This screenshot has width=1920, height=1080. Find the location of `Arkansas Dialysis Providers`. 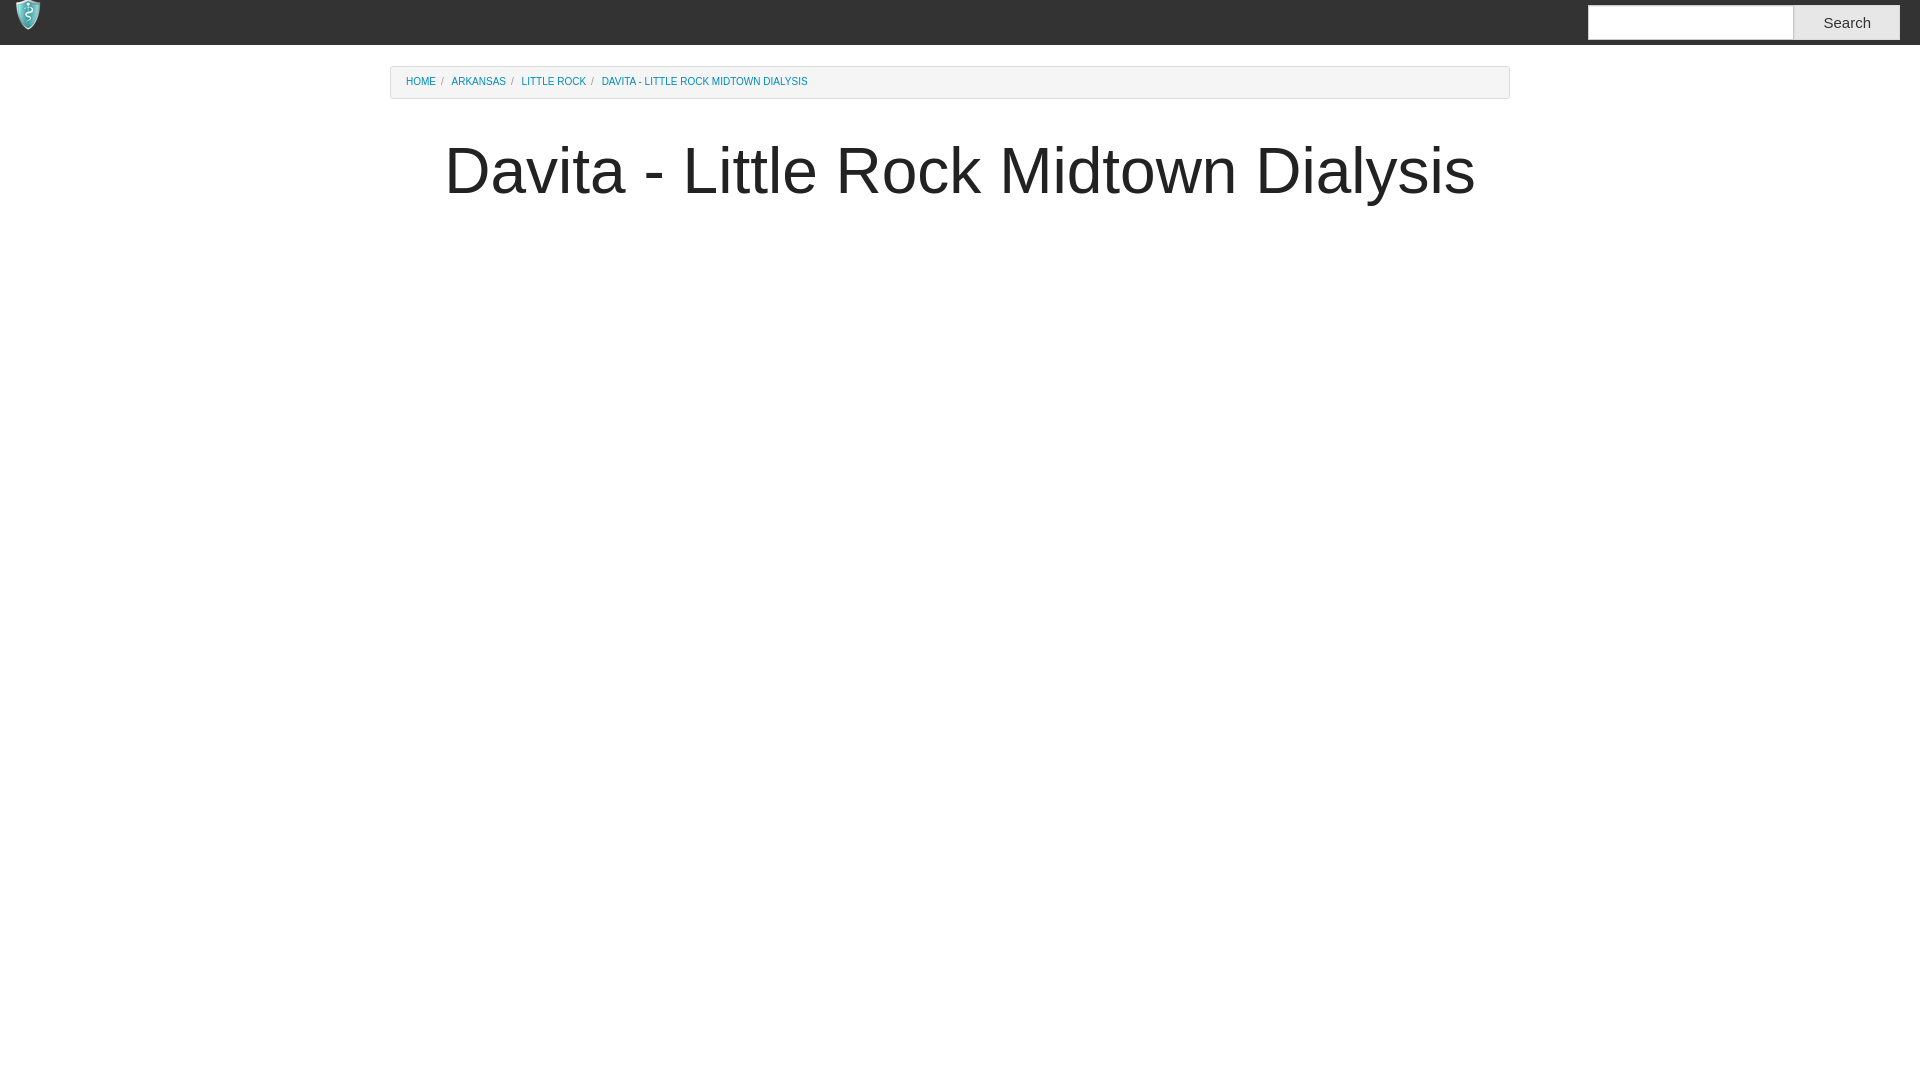

Arkansas Dialysis Providers is located at coordinates (478, 81).